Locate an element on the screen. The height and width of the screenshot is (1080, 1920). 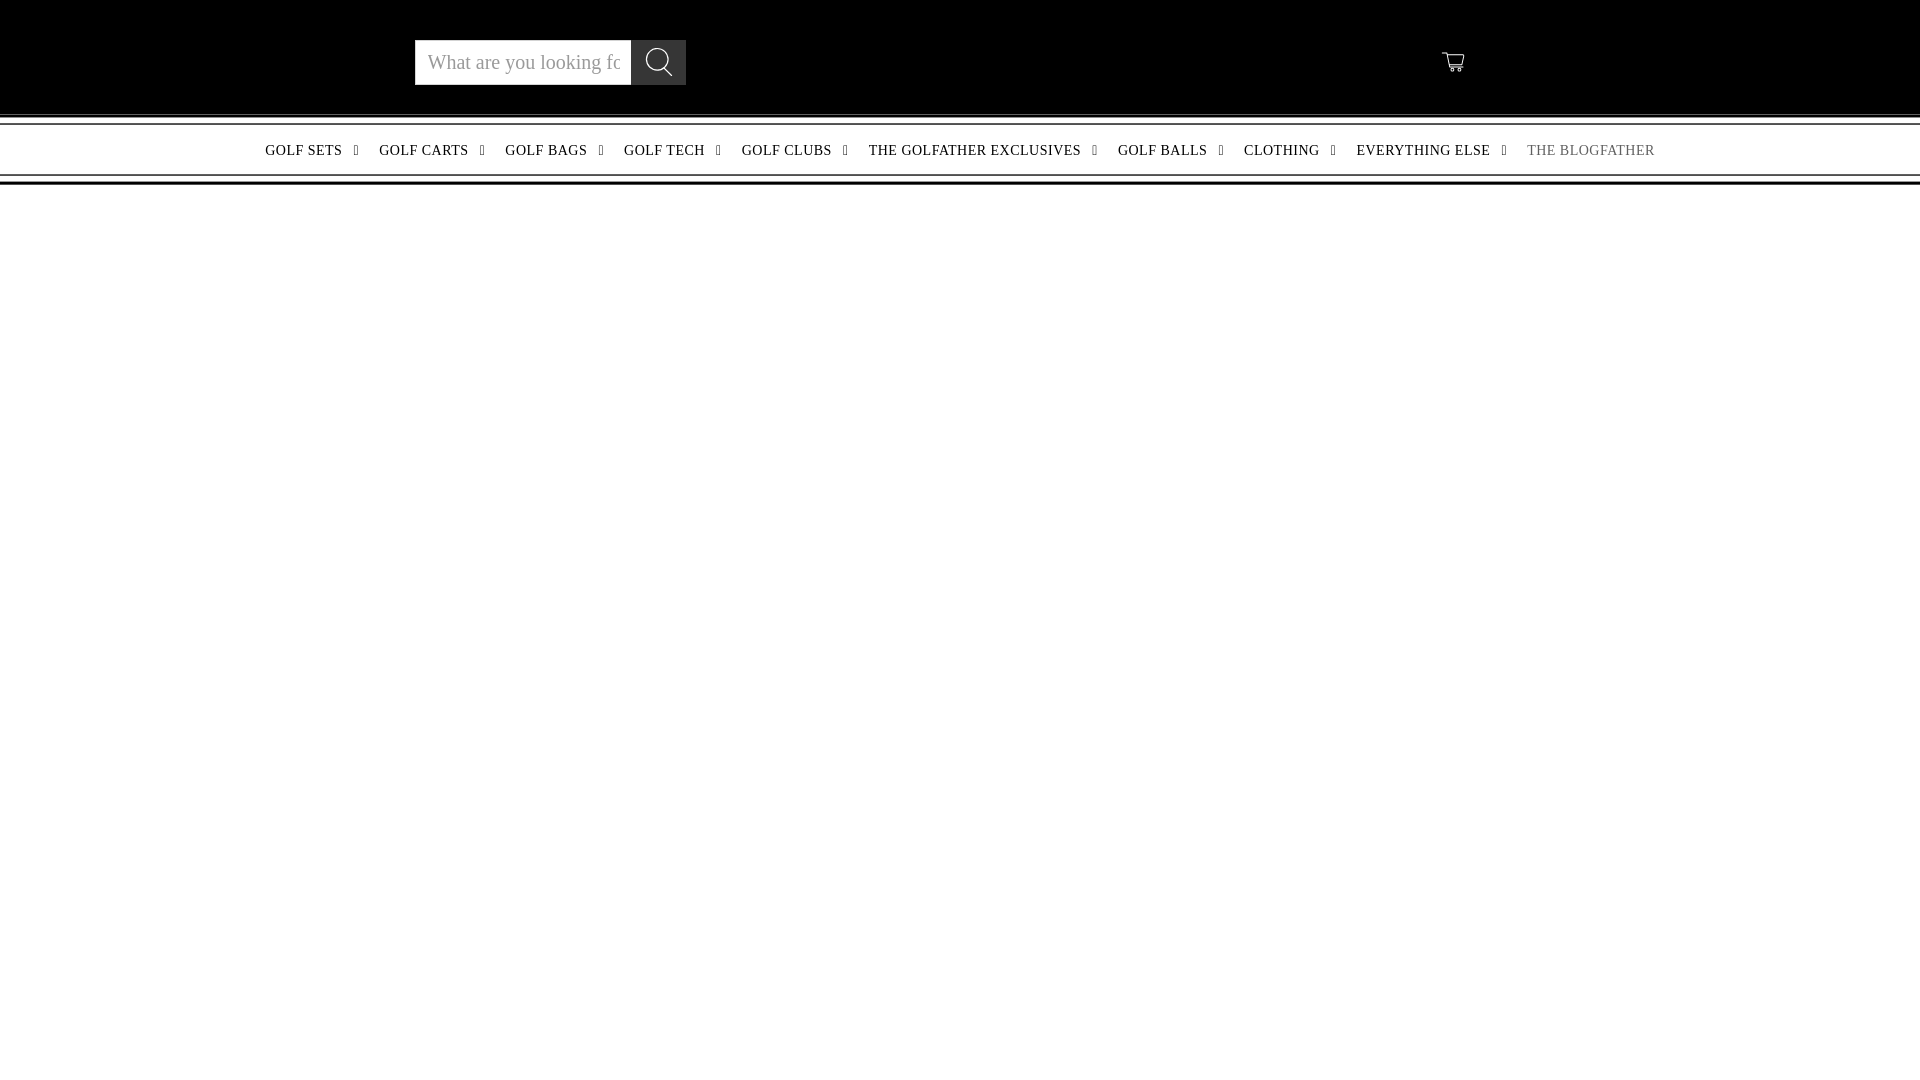
GOLF CARTS is located at coordinates (436, 150).